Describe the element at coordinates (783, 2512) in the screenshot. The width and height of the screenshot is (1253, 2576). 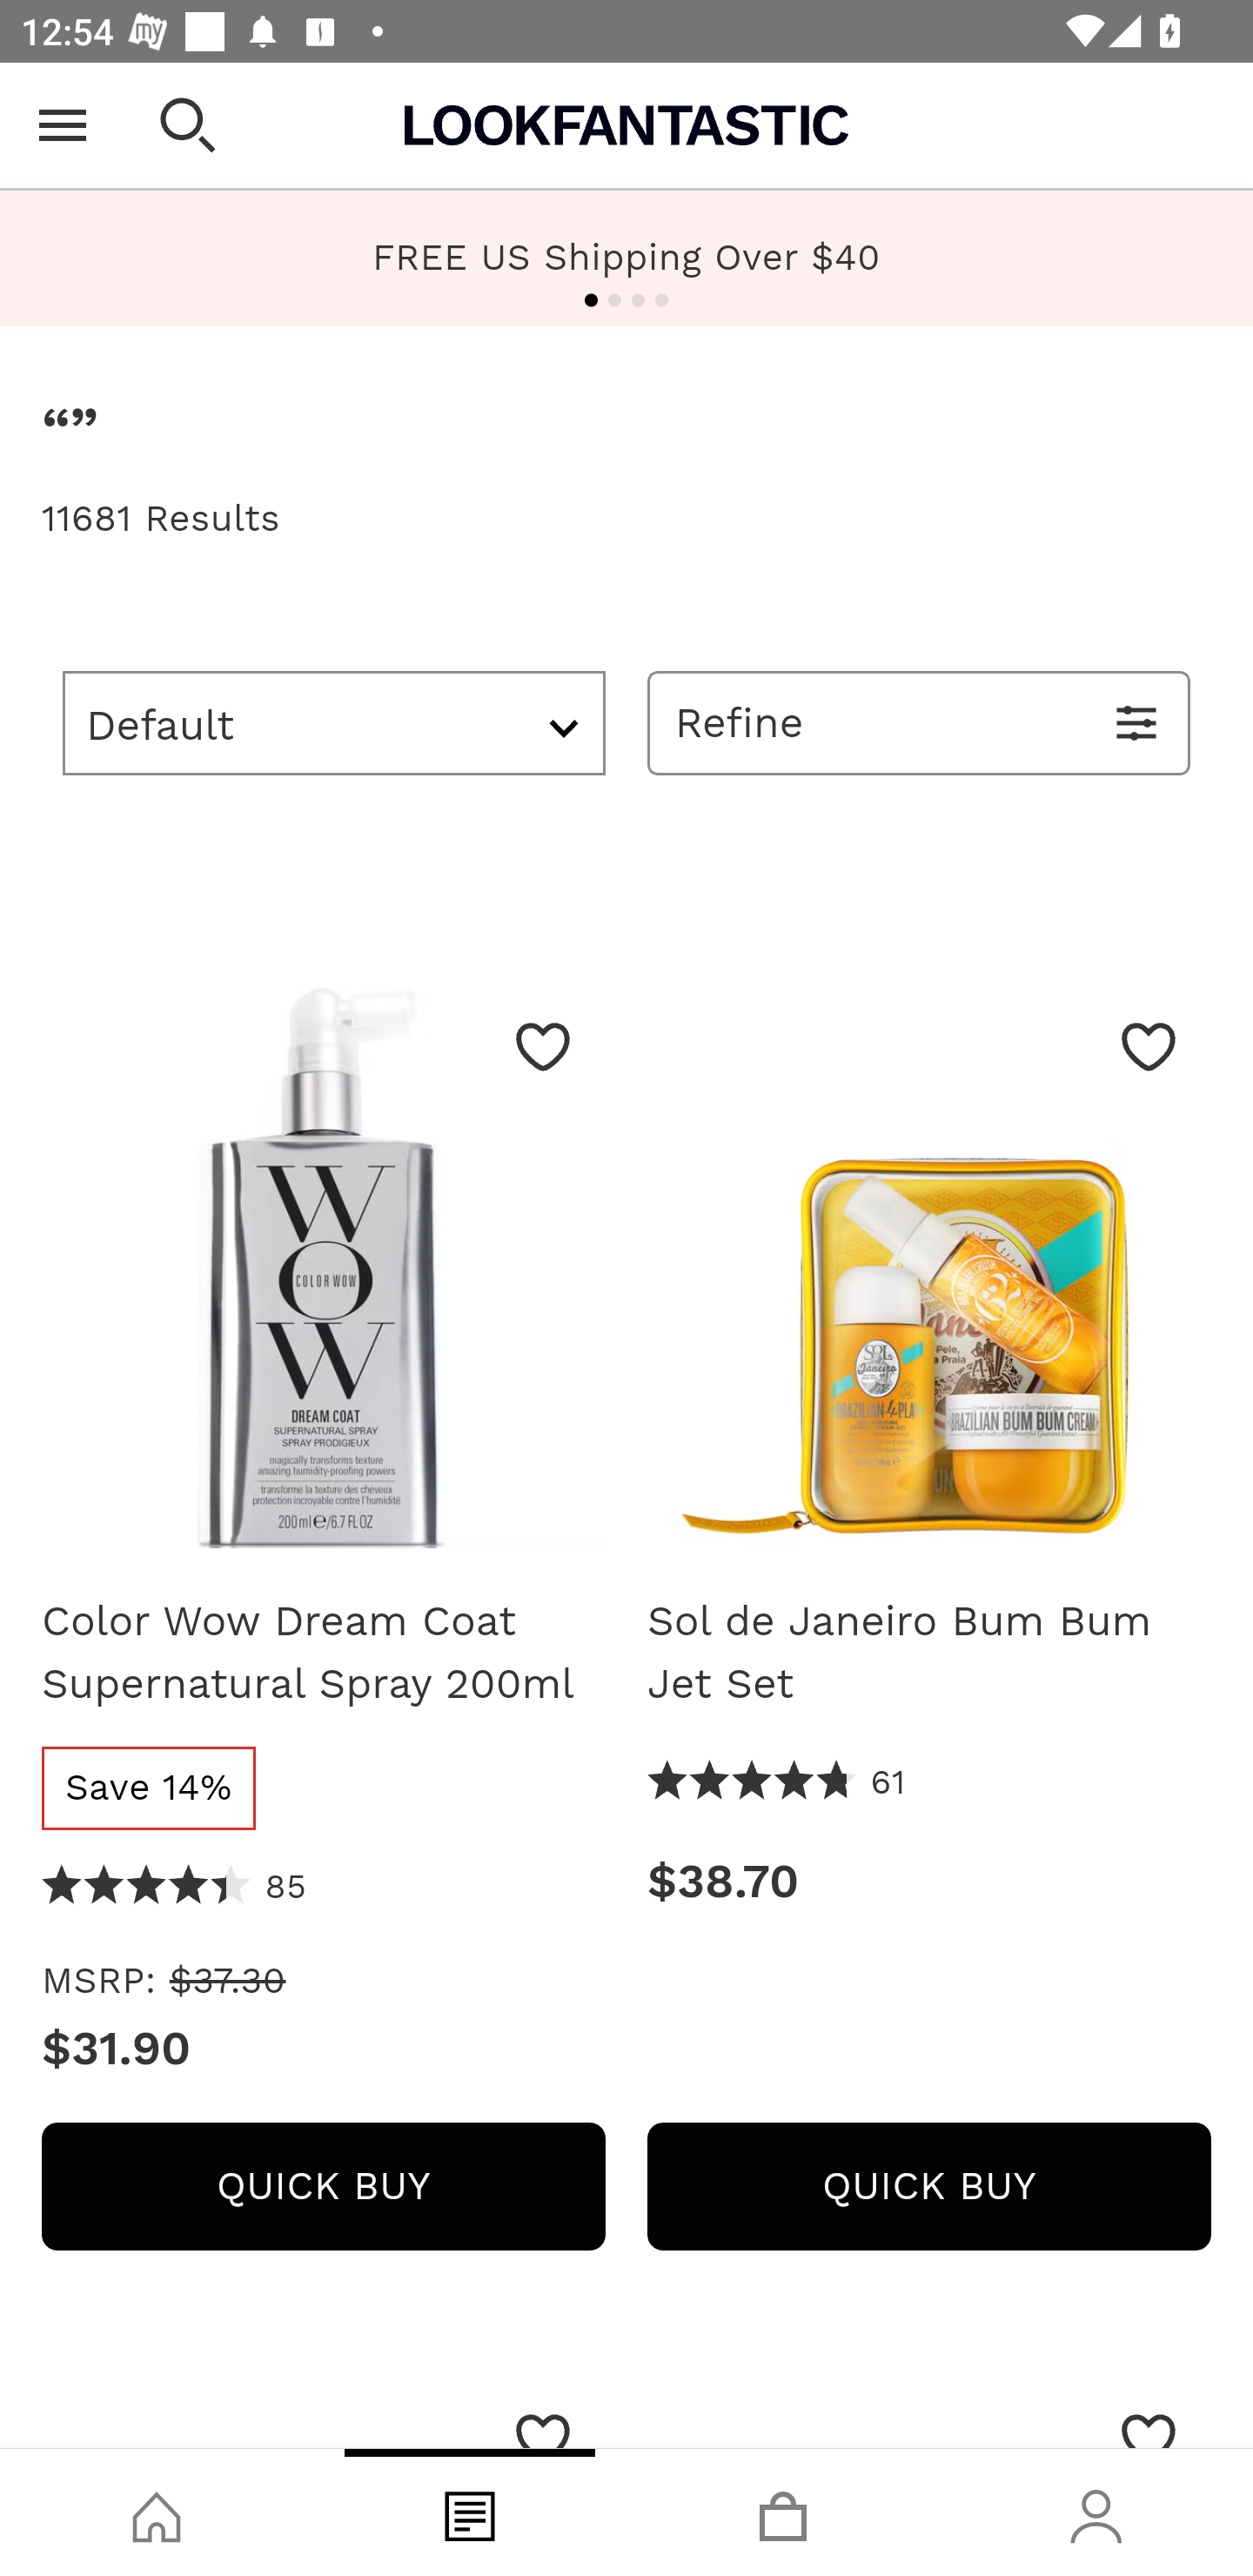
I see `Basket, tab, 3 of 4` at that location.